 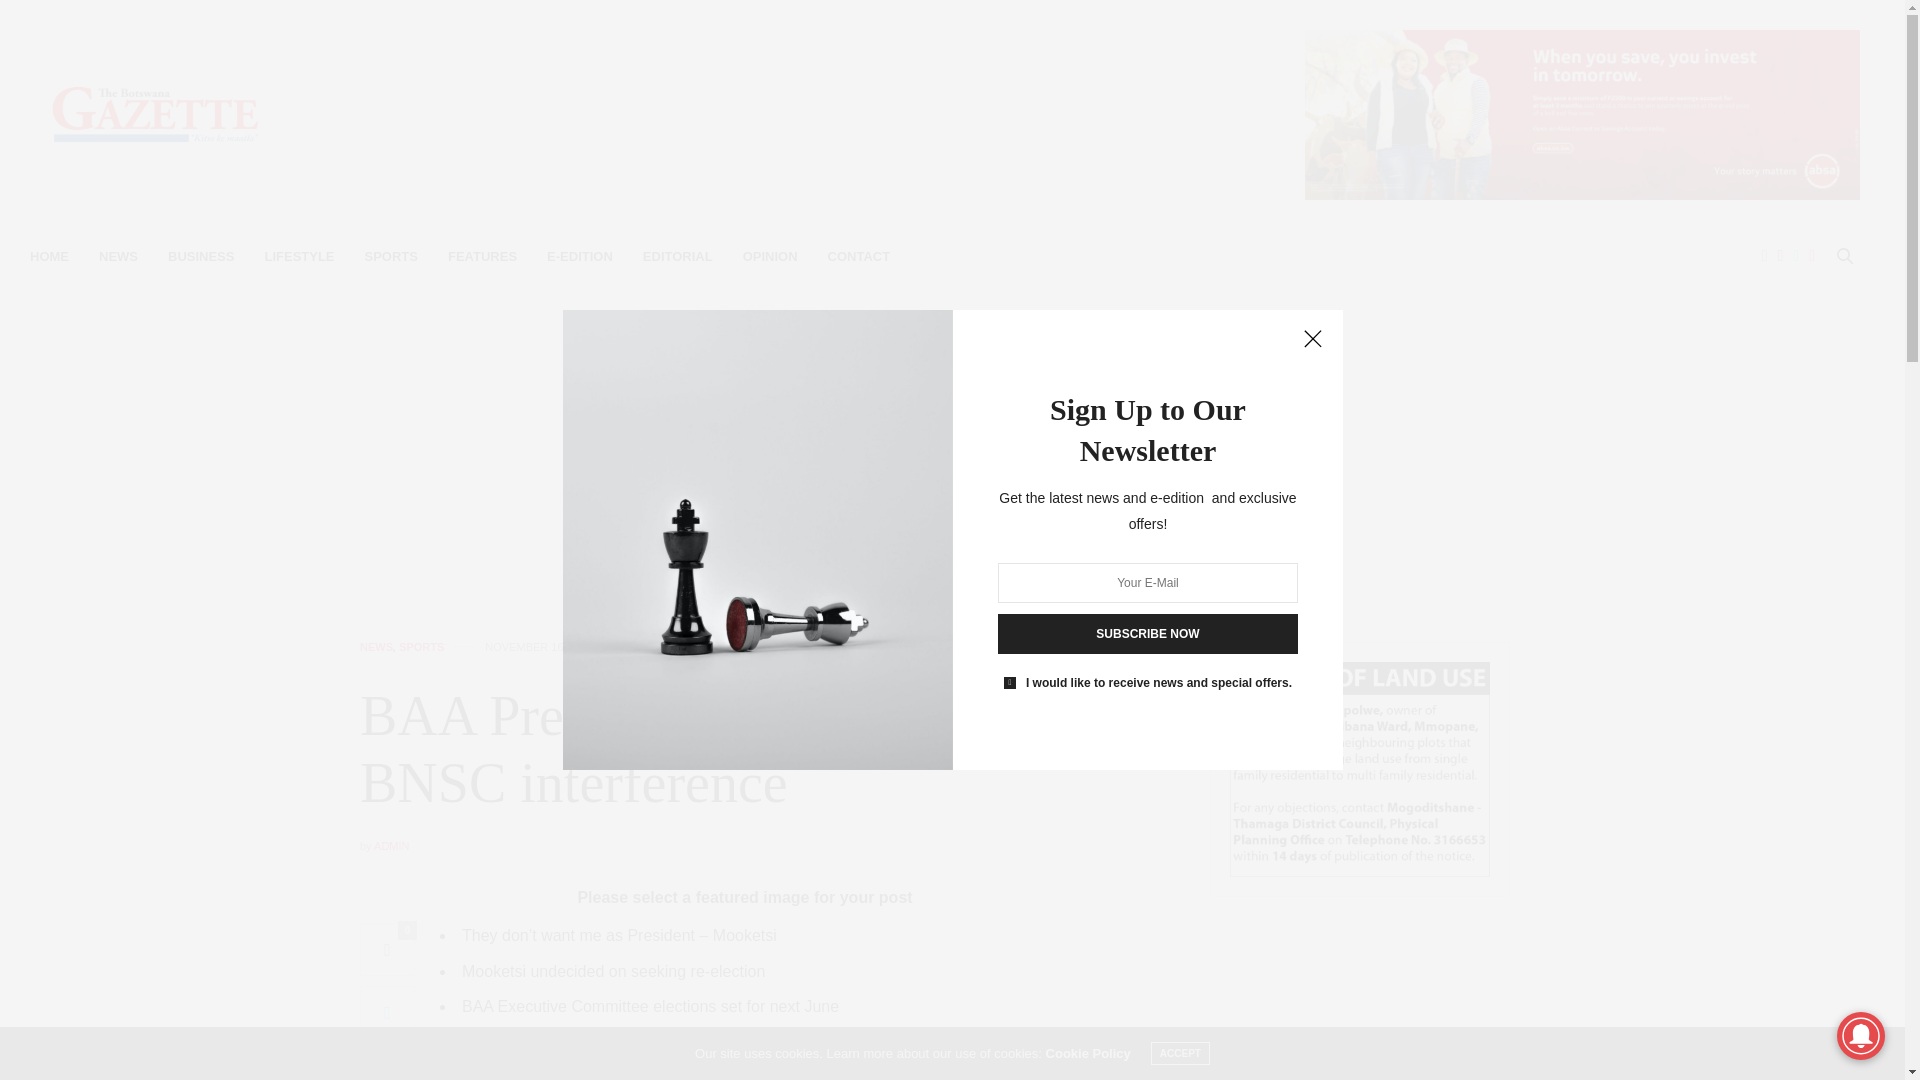 What do you see at coordinates (299, 256) in the screenshot?
I see `LIFESTYLE` at bounding box center [299, 256].